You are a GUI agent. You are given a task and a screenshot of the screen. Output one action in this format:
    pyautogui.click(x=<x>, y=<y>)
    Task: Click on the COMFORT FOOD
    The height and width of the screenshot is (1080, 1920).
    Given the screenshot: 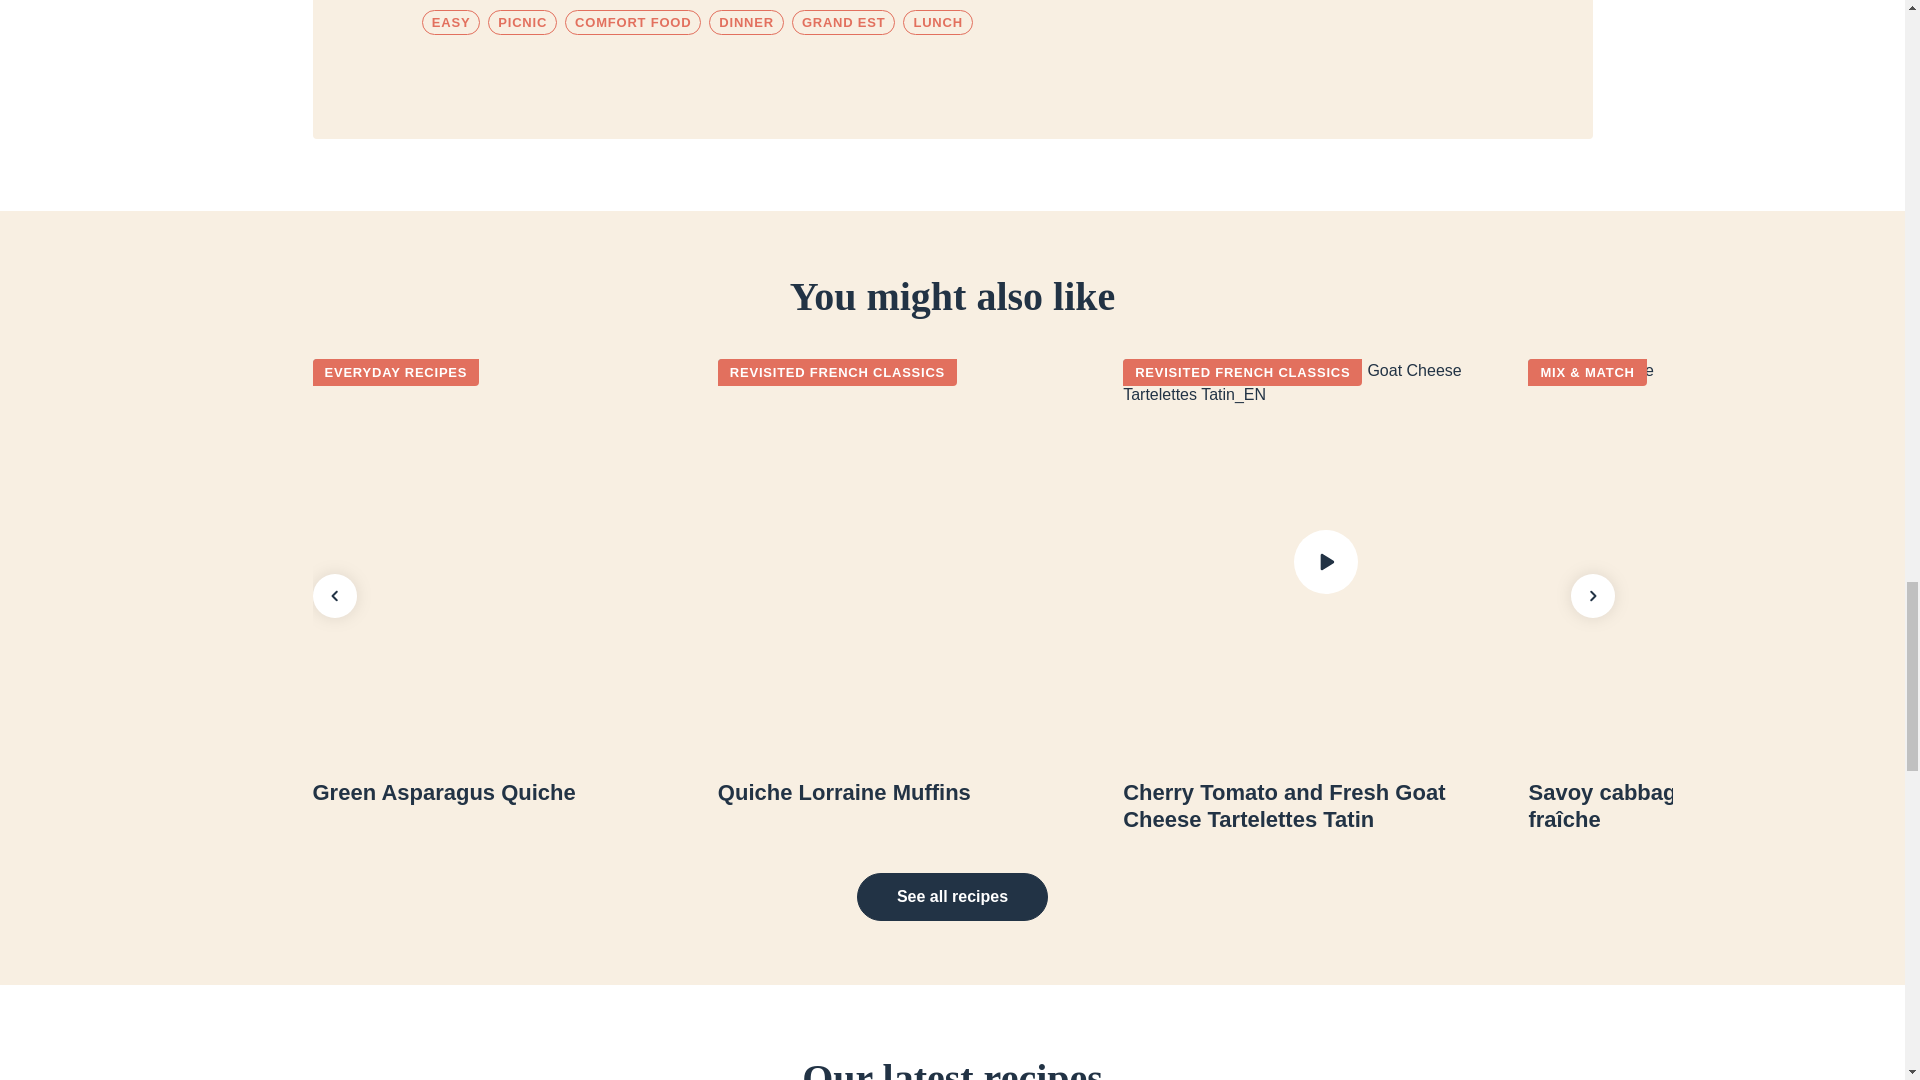 What is the action you would take?
    pyautogui.click(x=632, y=22)
    